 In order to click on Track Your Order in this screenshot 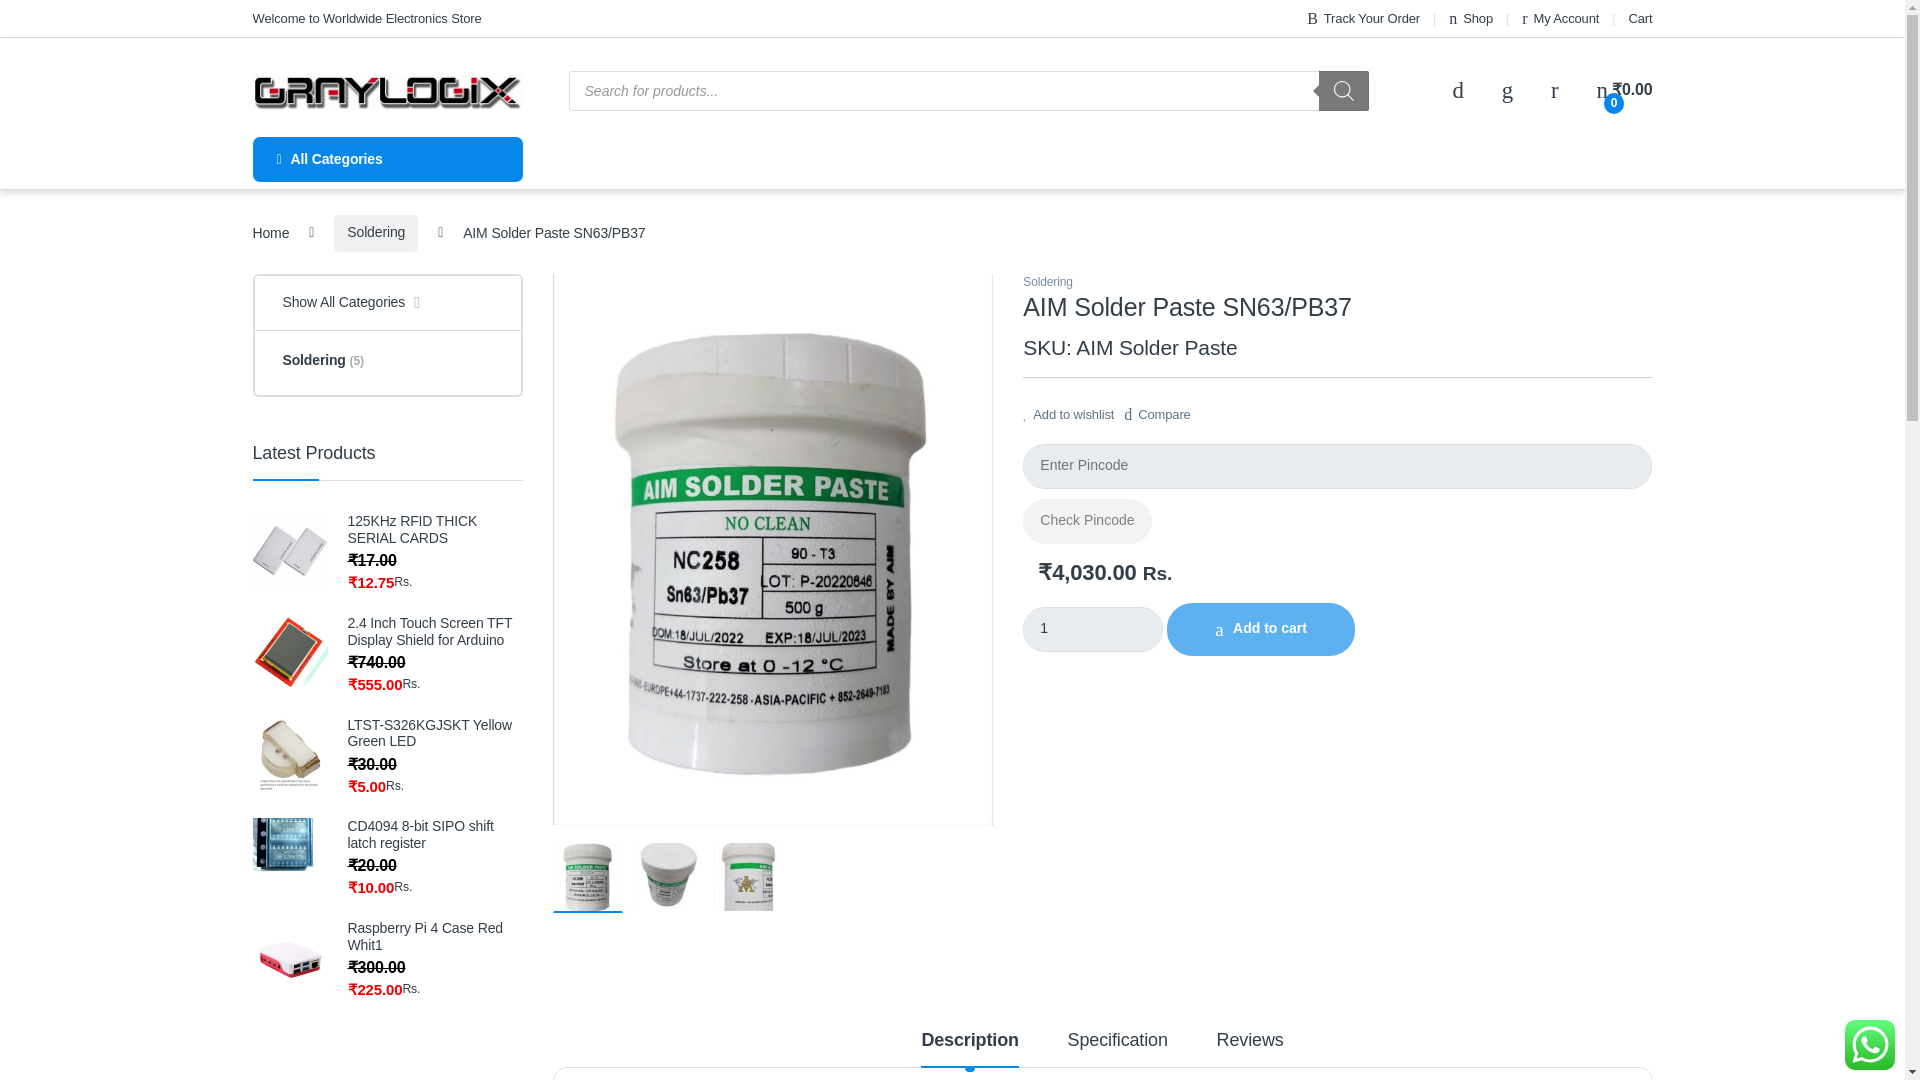, I will do `click(1364, 18)`.